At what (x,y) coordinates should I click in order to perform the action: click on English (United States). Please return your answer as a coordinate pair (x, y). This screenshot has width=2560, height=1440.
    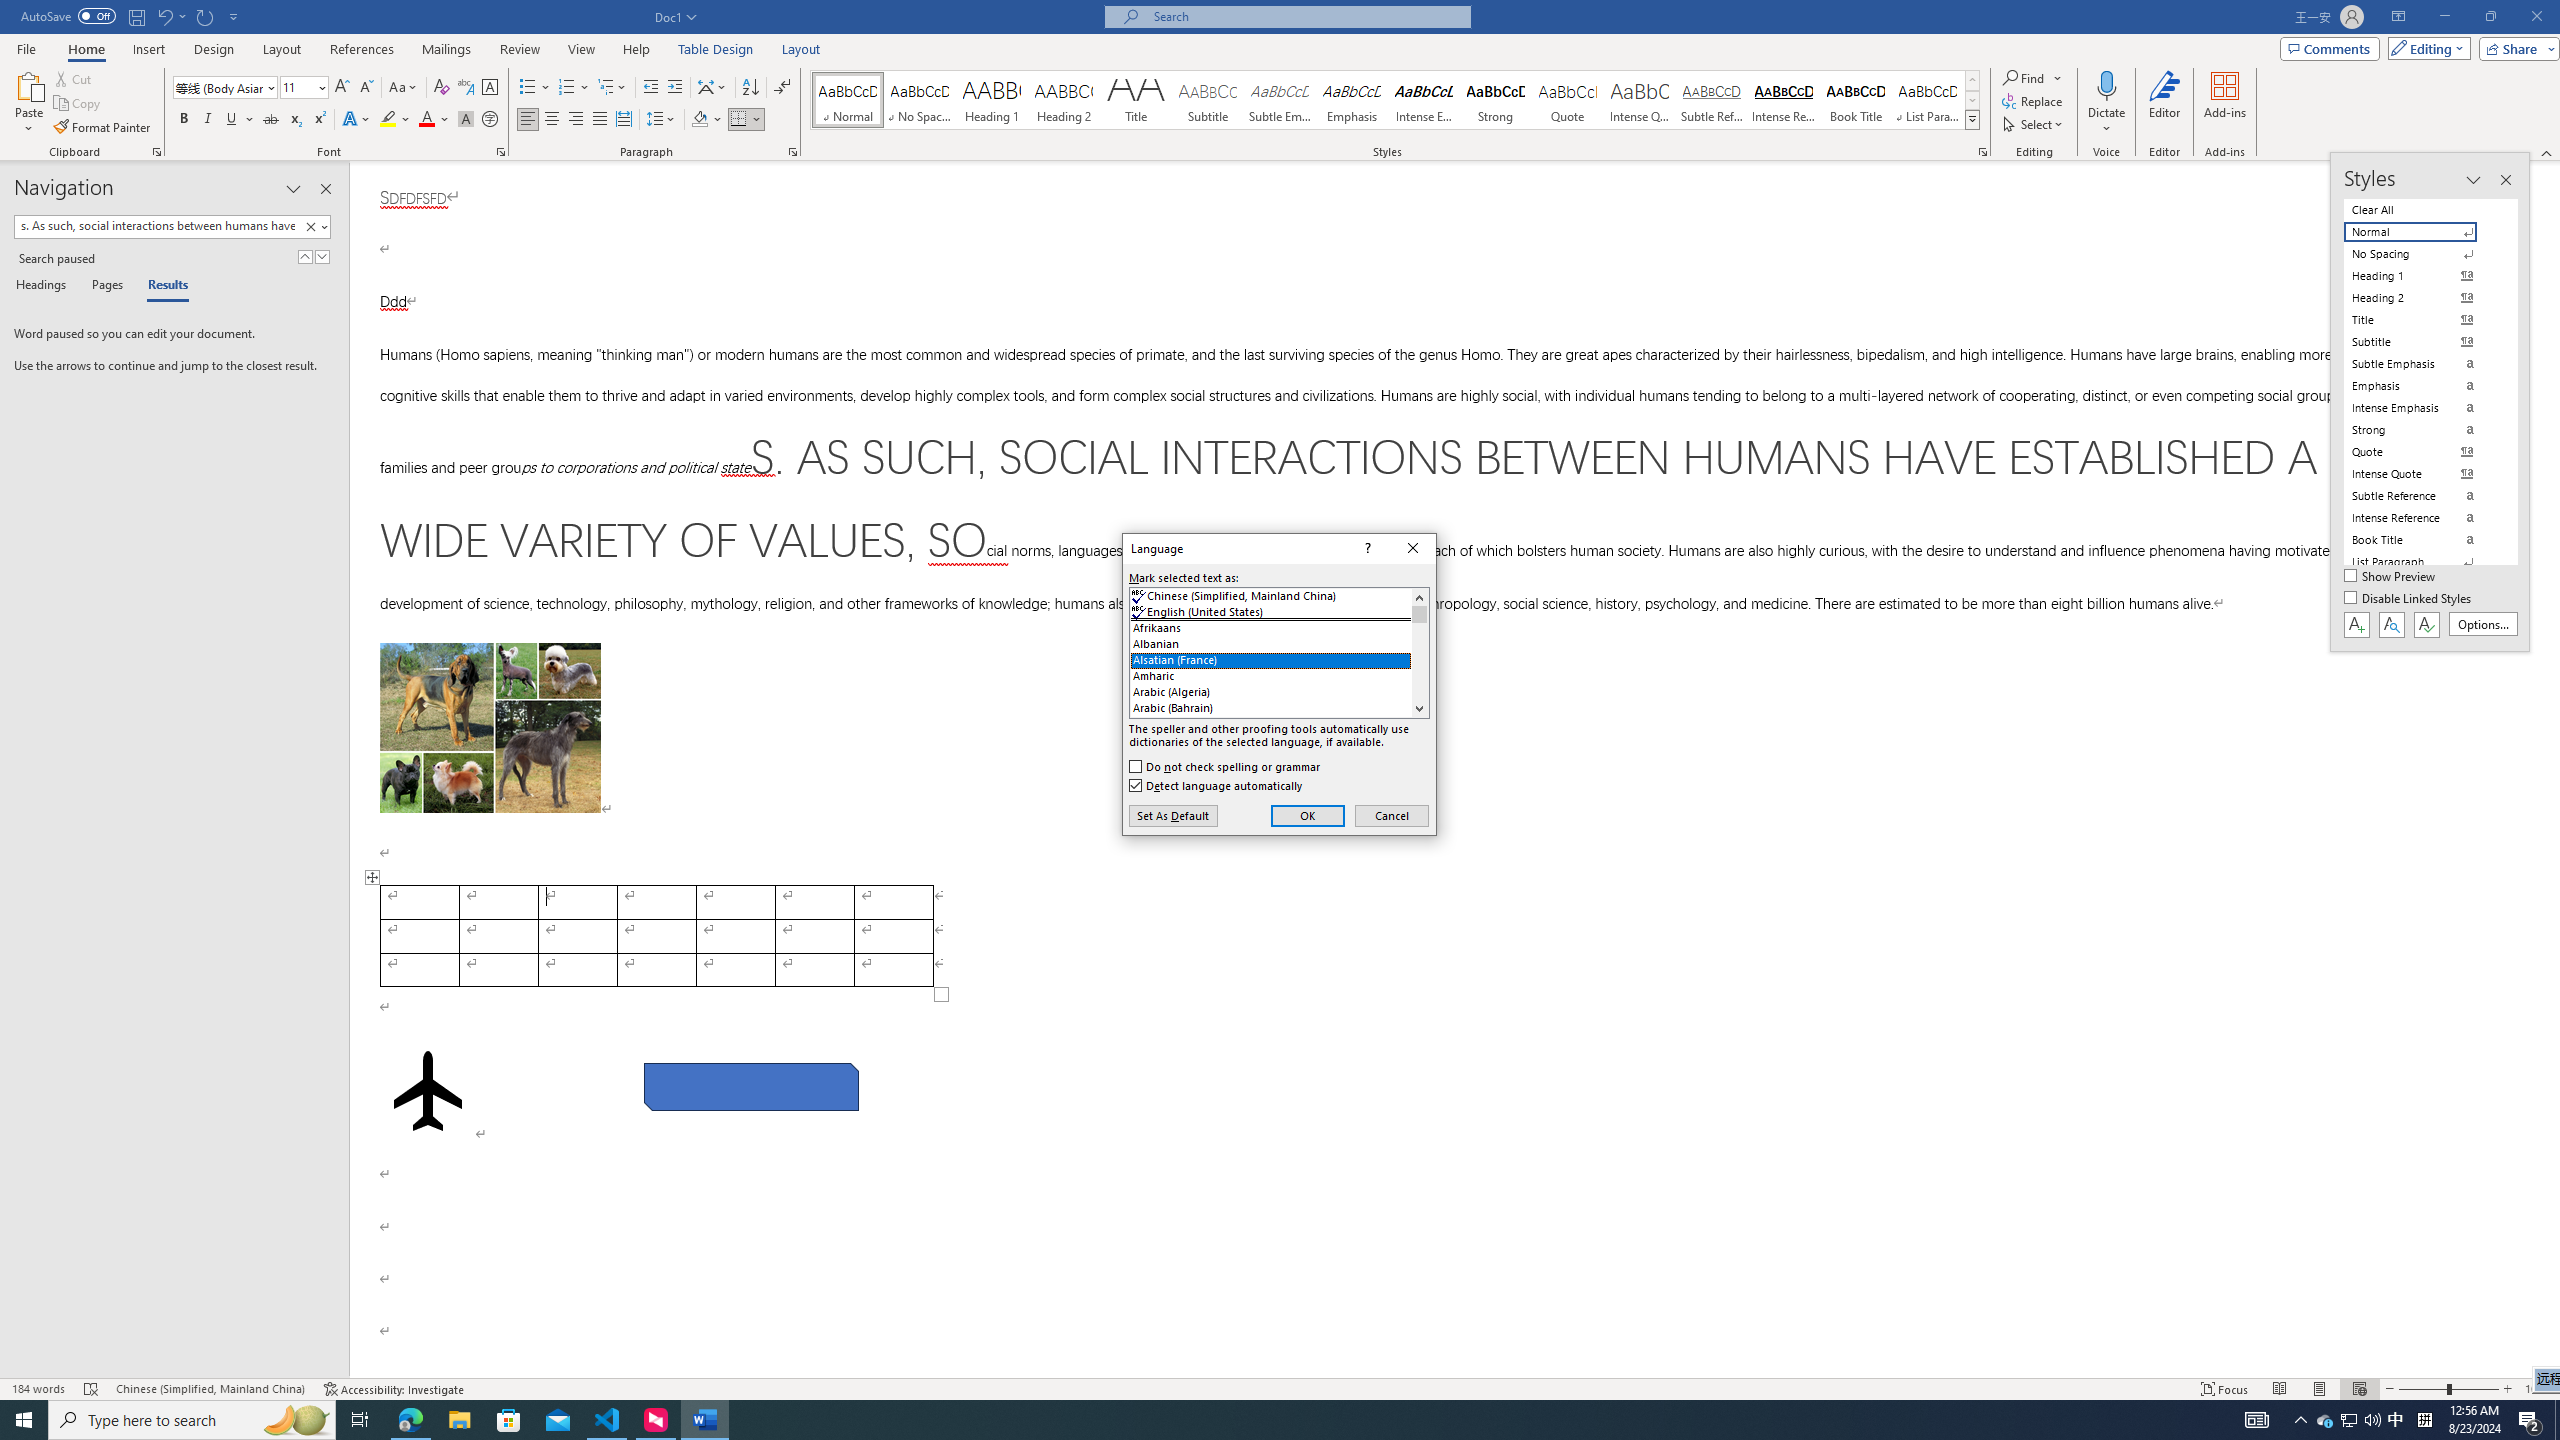
    Looking at the image, I should click on (1280, 611).